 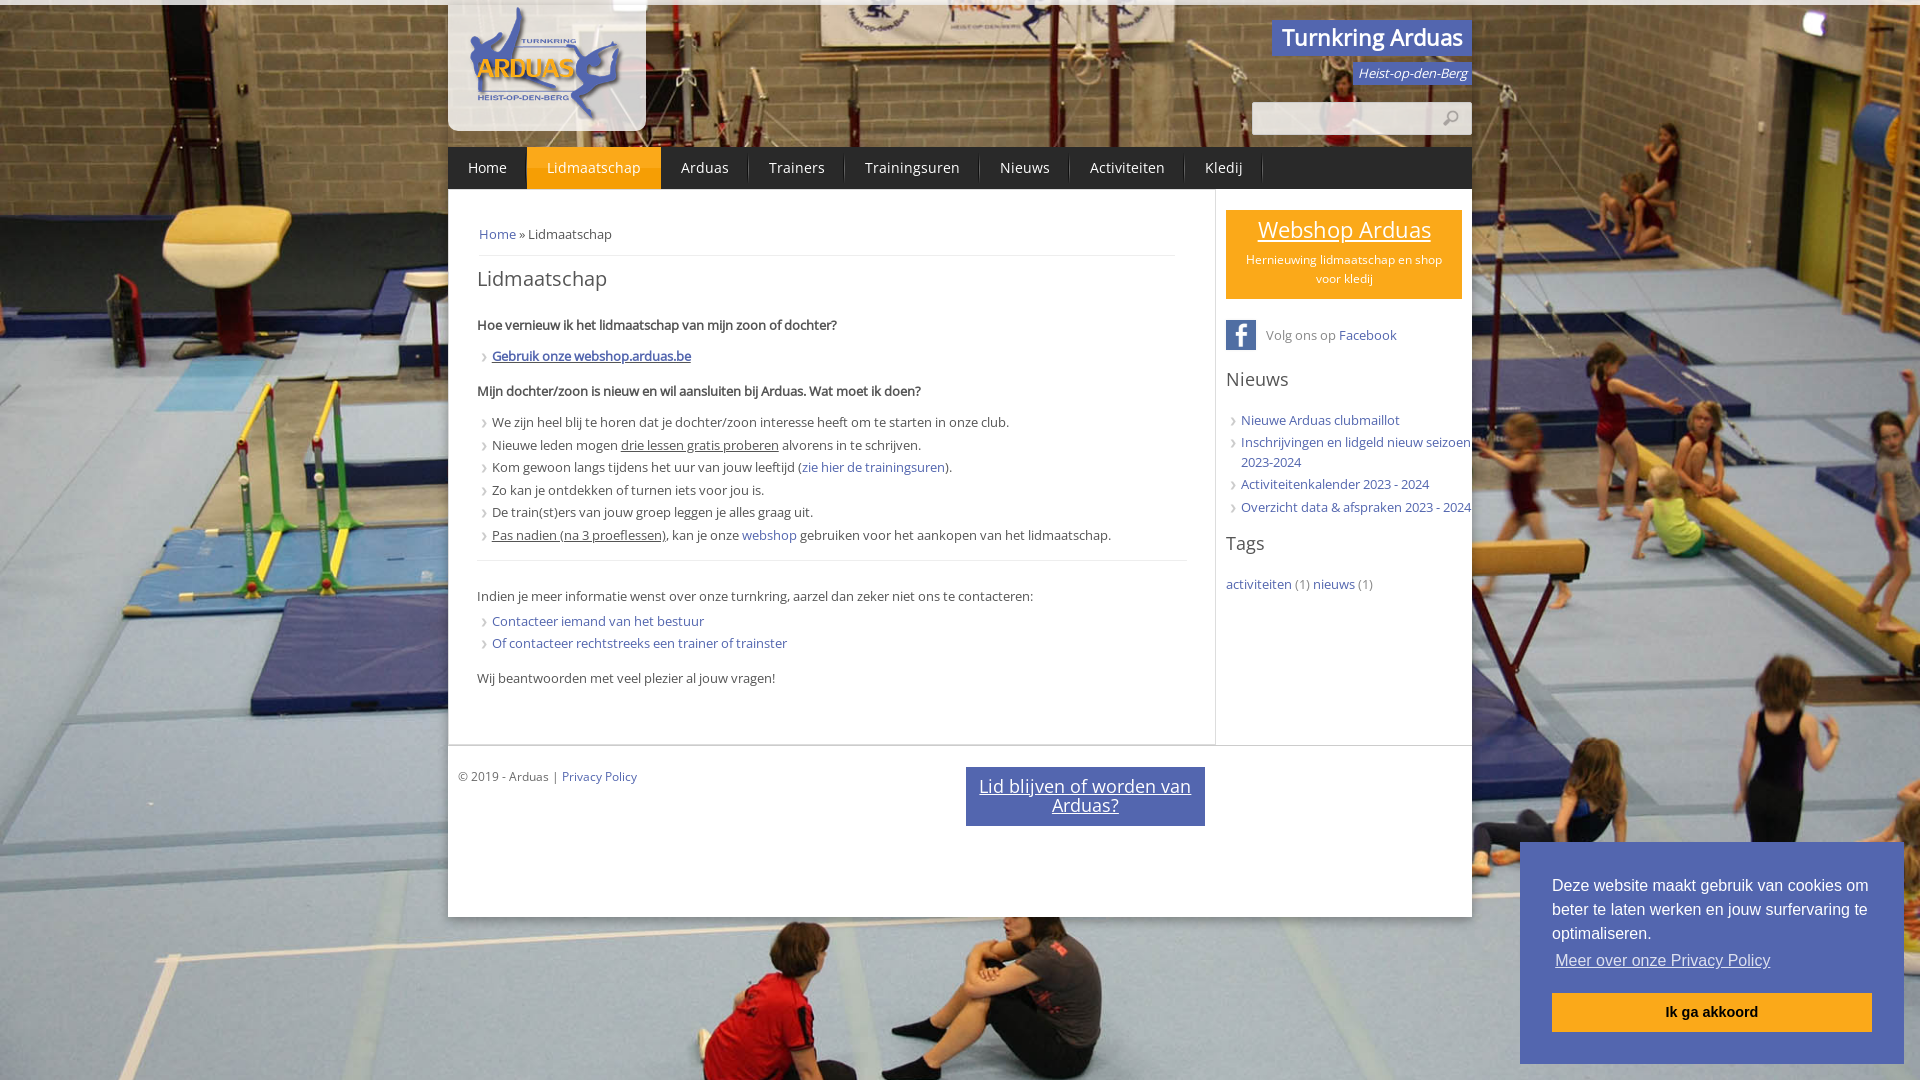 What do you see at coordinates (1454, 120) in the screenshot?
I see `Zoeken` at bounding box center [1454, 120].